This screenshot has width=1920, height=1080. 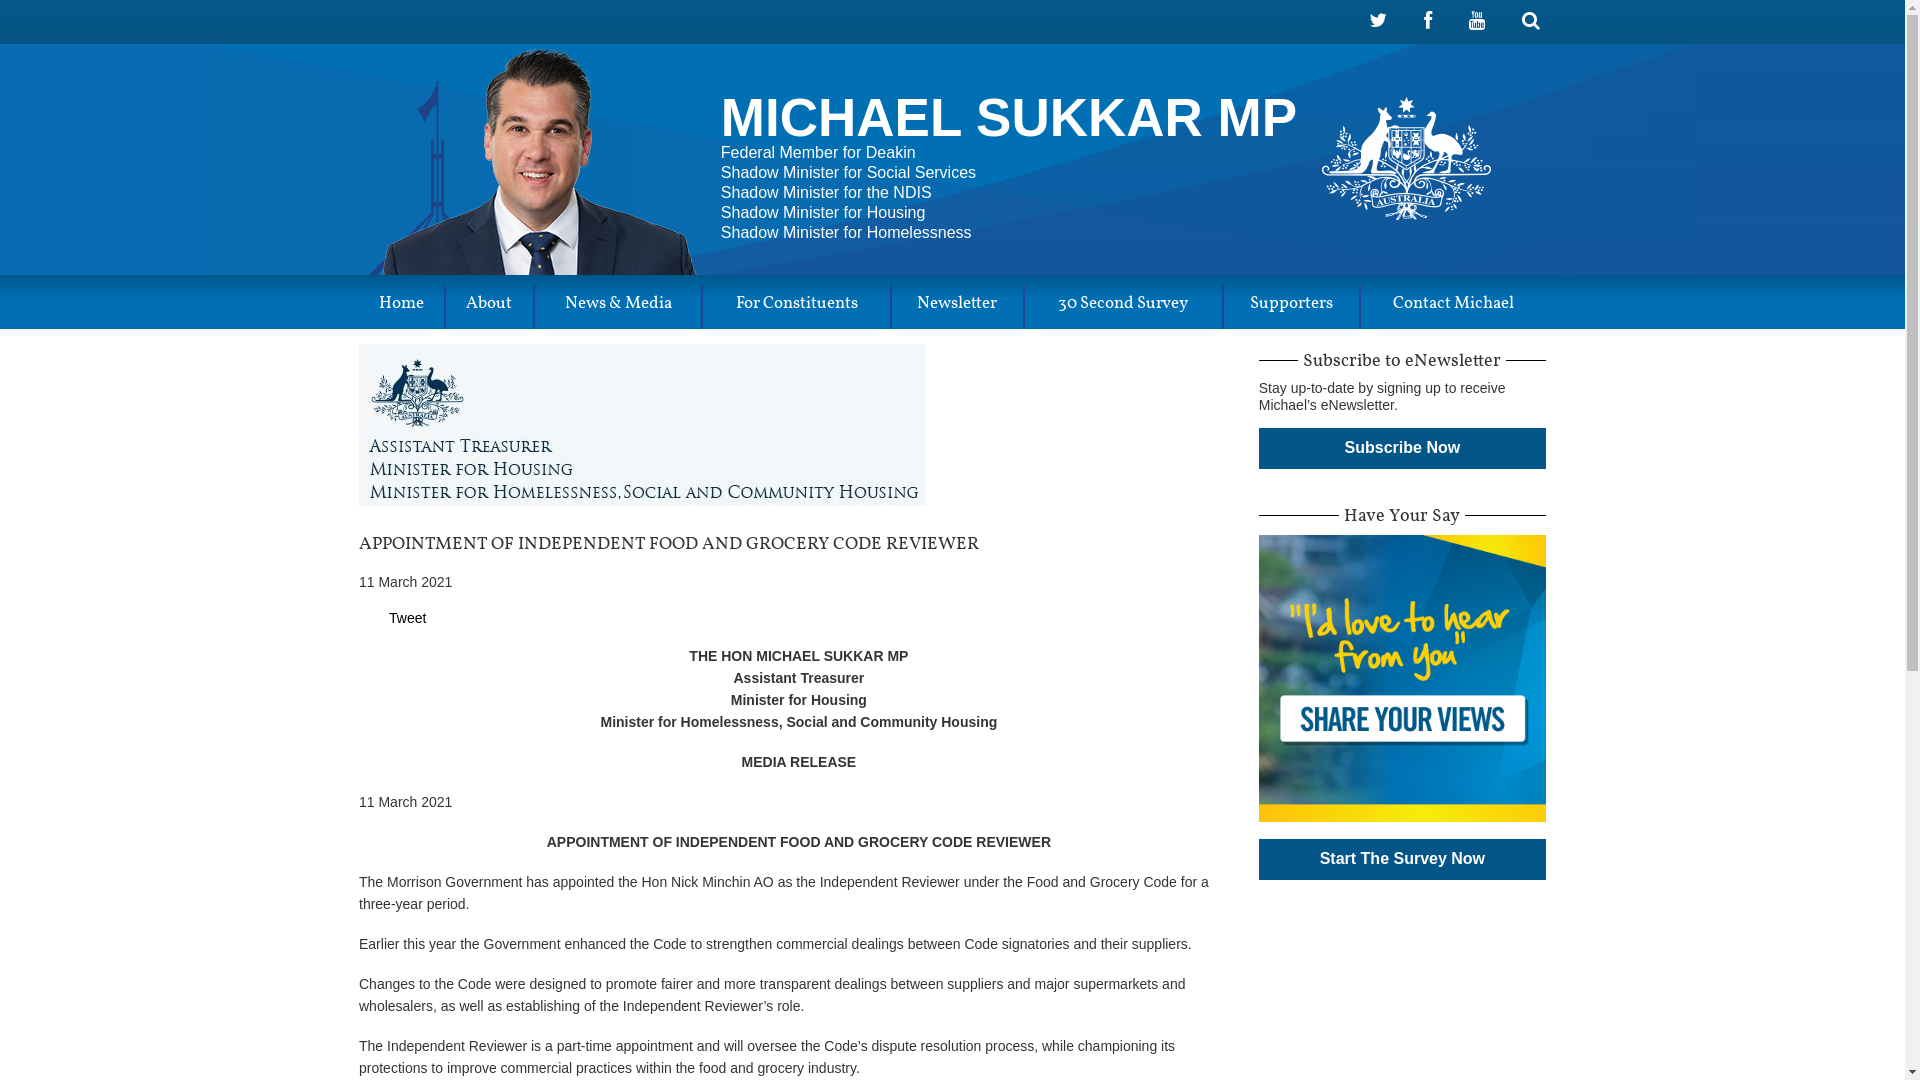 I want to click on Subscribe Now, so click(x=1402, y=448).